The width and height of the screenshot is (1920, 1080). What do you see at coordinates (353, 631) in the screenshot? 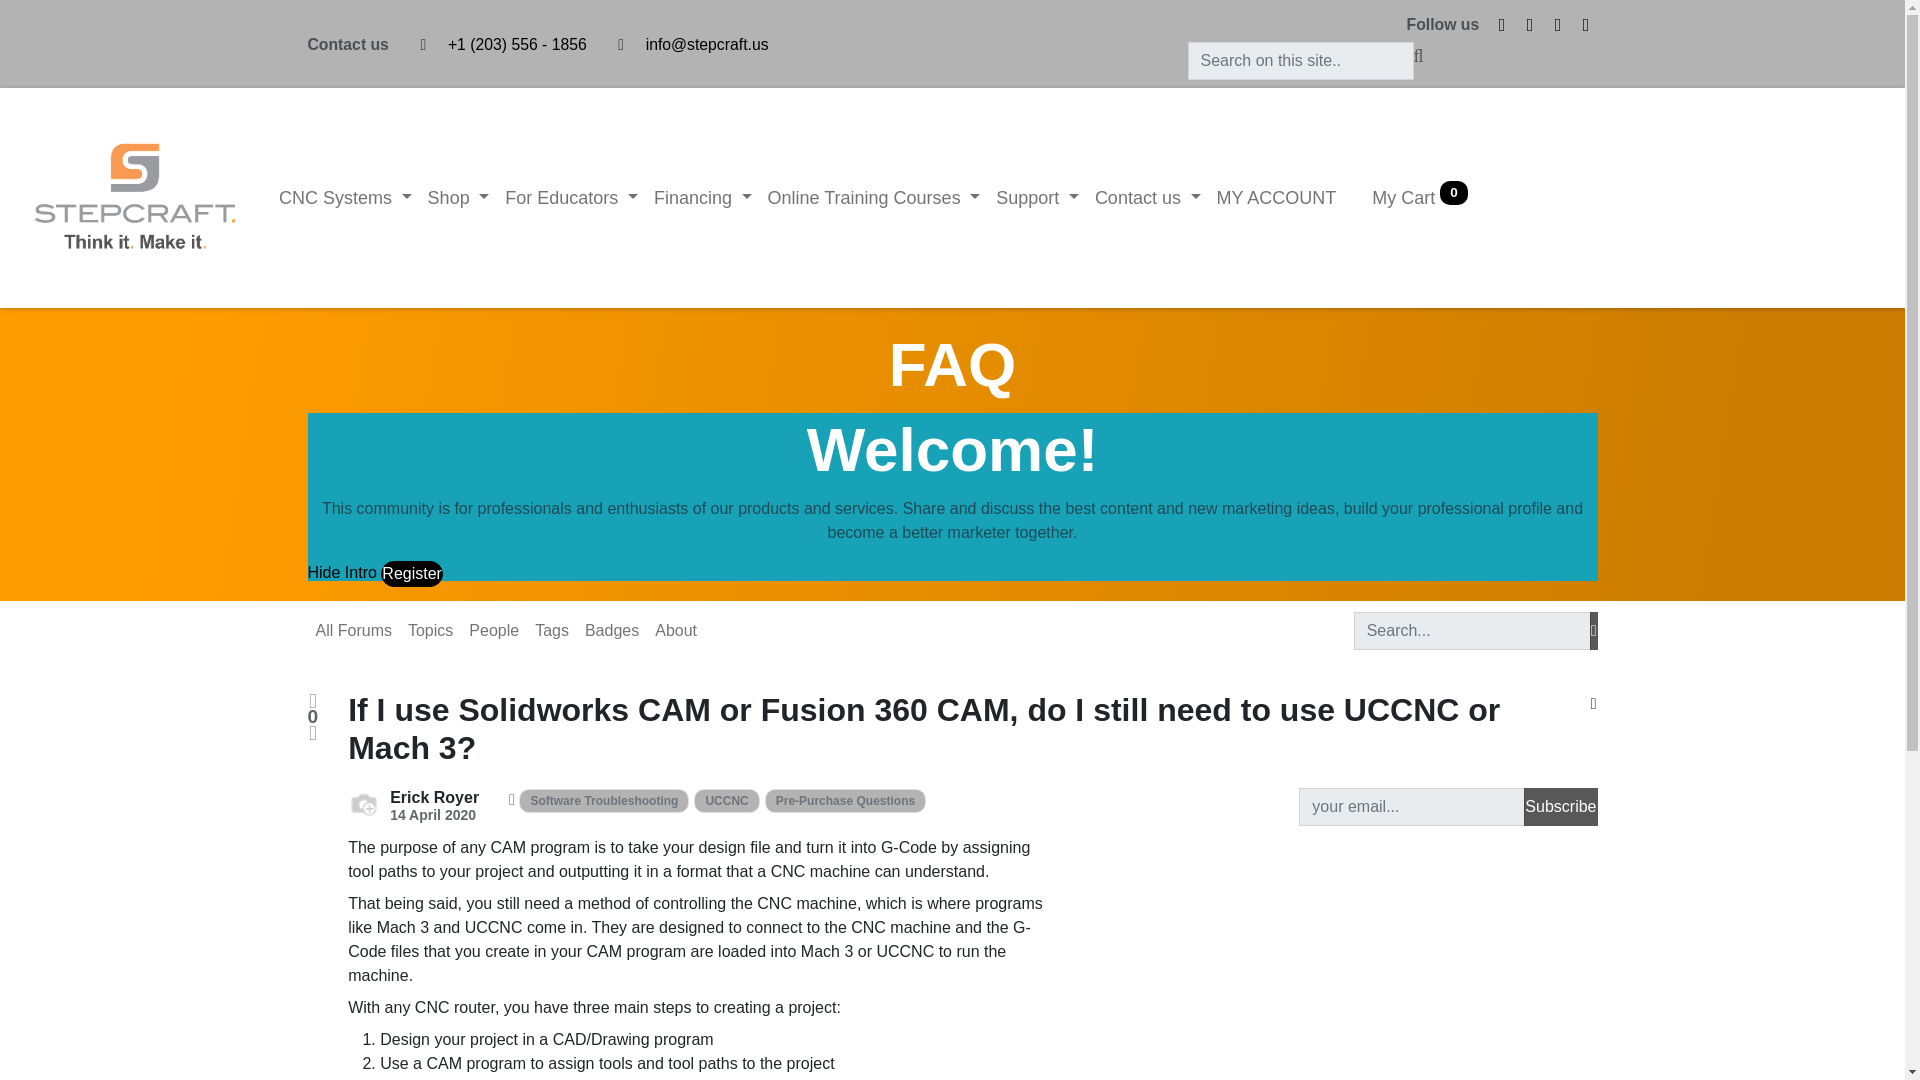
I see `All forums` at bounding box center [353, 631].